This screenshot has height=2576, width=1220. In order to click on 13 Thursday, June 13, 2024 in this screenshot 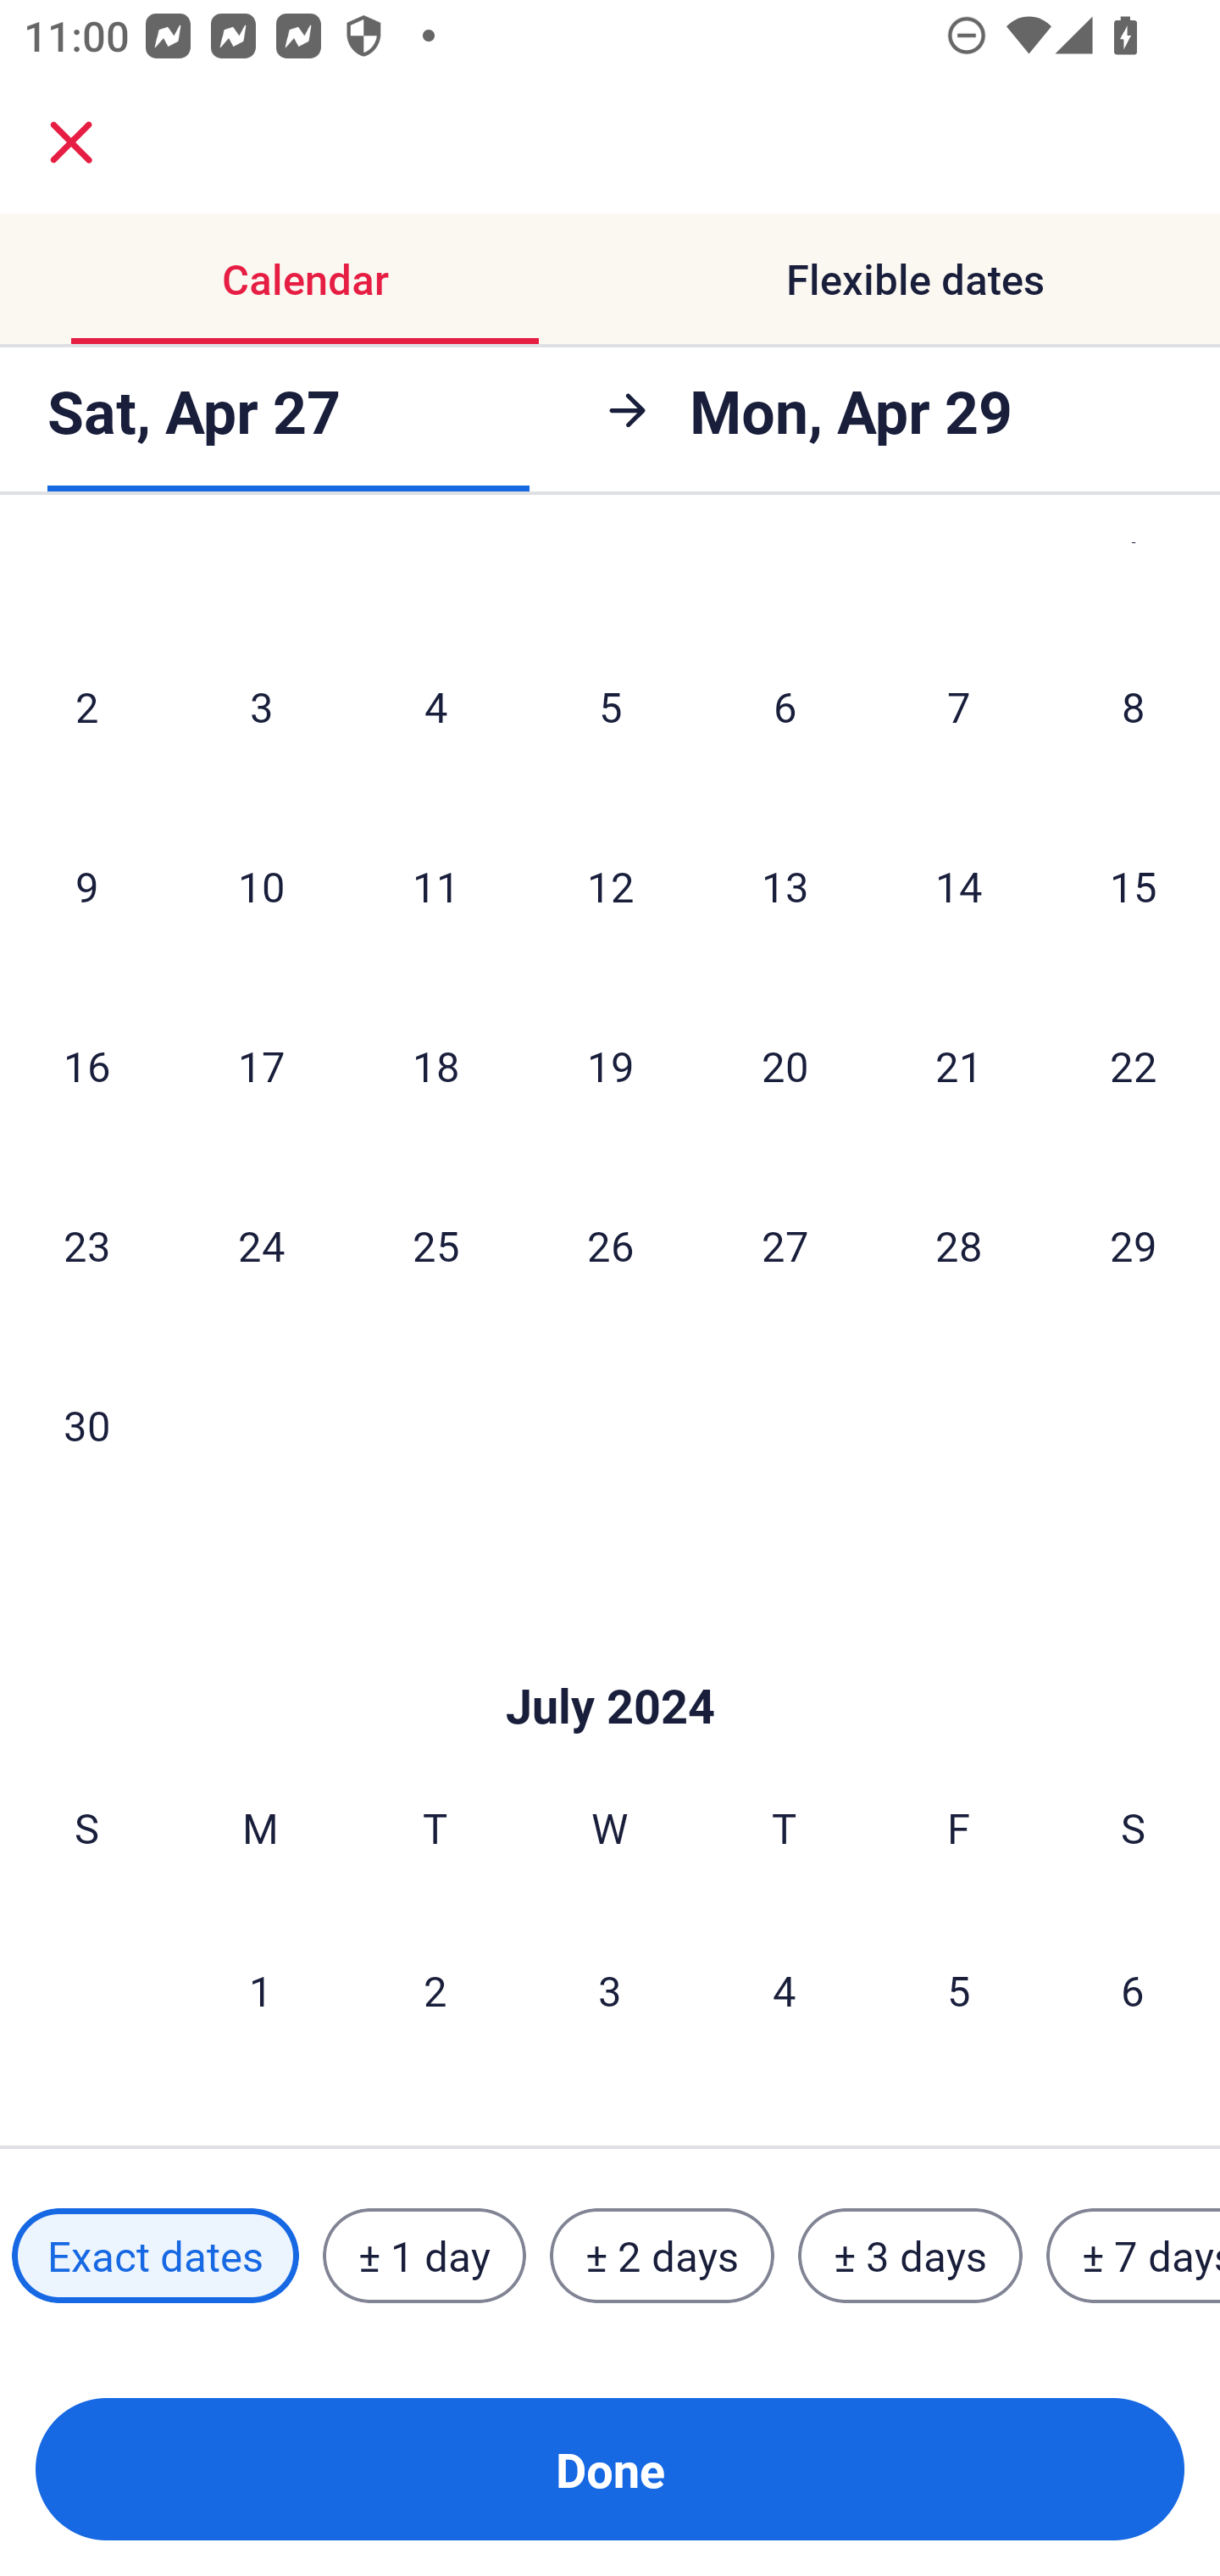, I will do `click(785, 886)`.